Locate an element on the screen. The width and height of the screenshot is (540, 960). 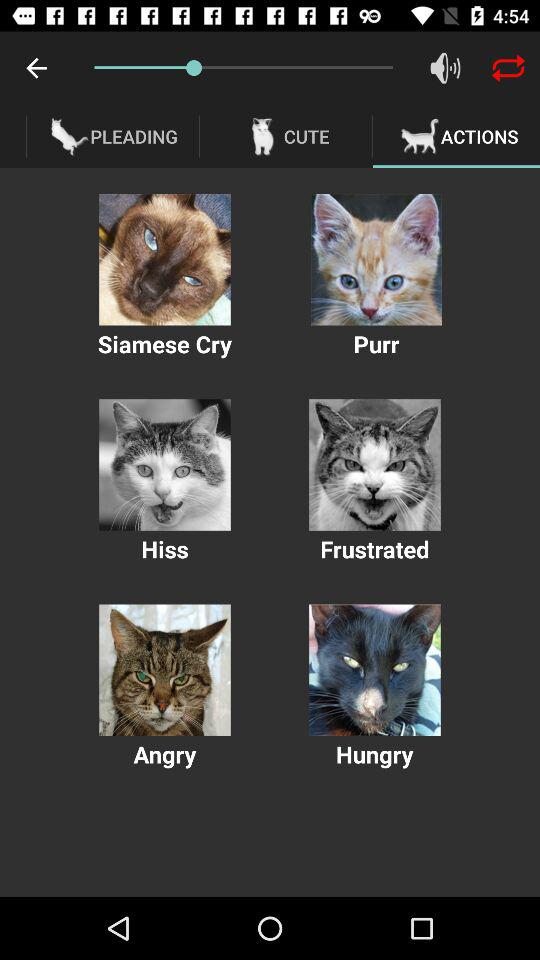
increase the volume is located at coordinates (446, 68).